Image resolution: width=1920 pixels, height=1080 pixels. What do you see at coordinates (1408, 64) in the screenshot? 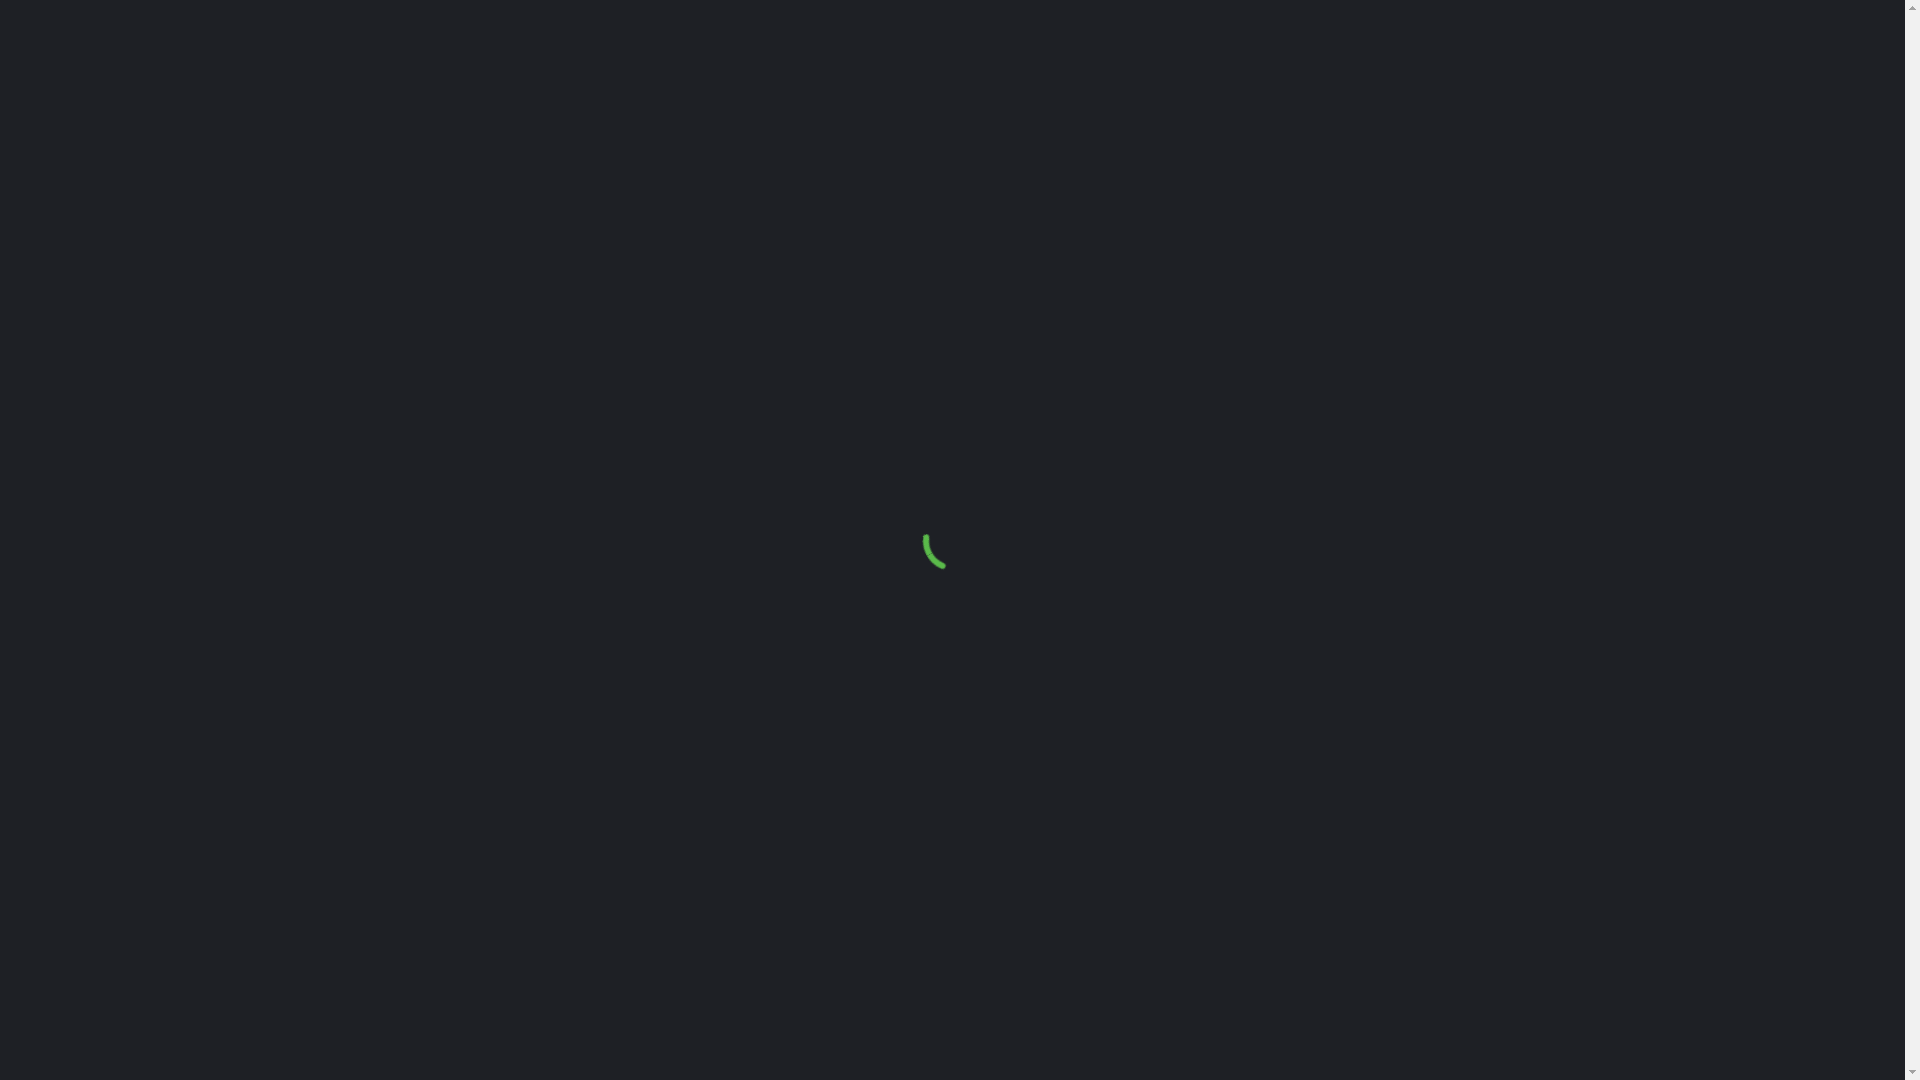
I see `Test Ride` at bounding box center [1408, 64].